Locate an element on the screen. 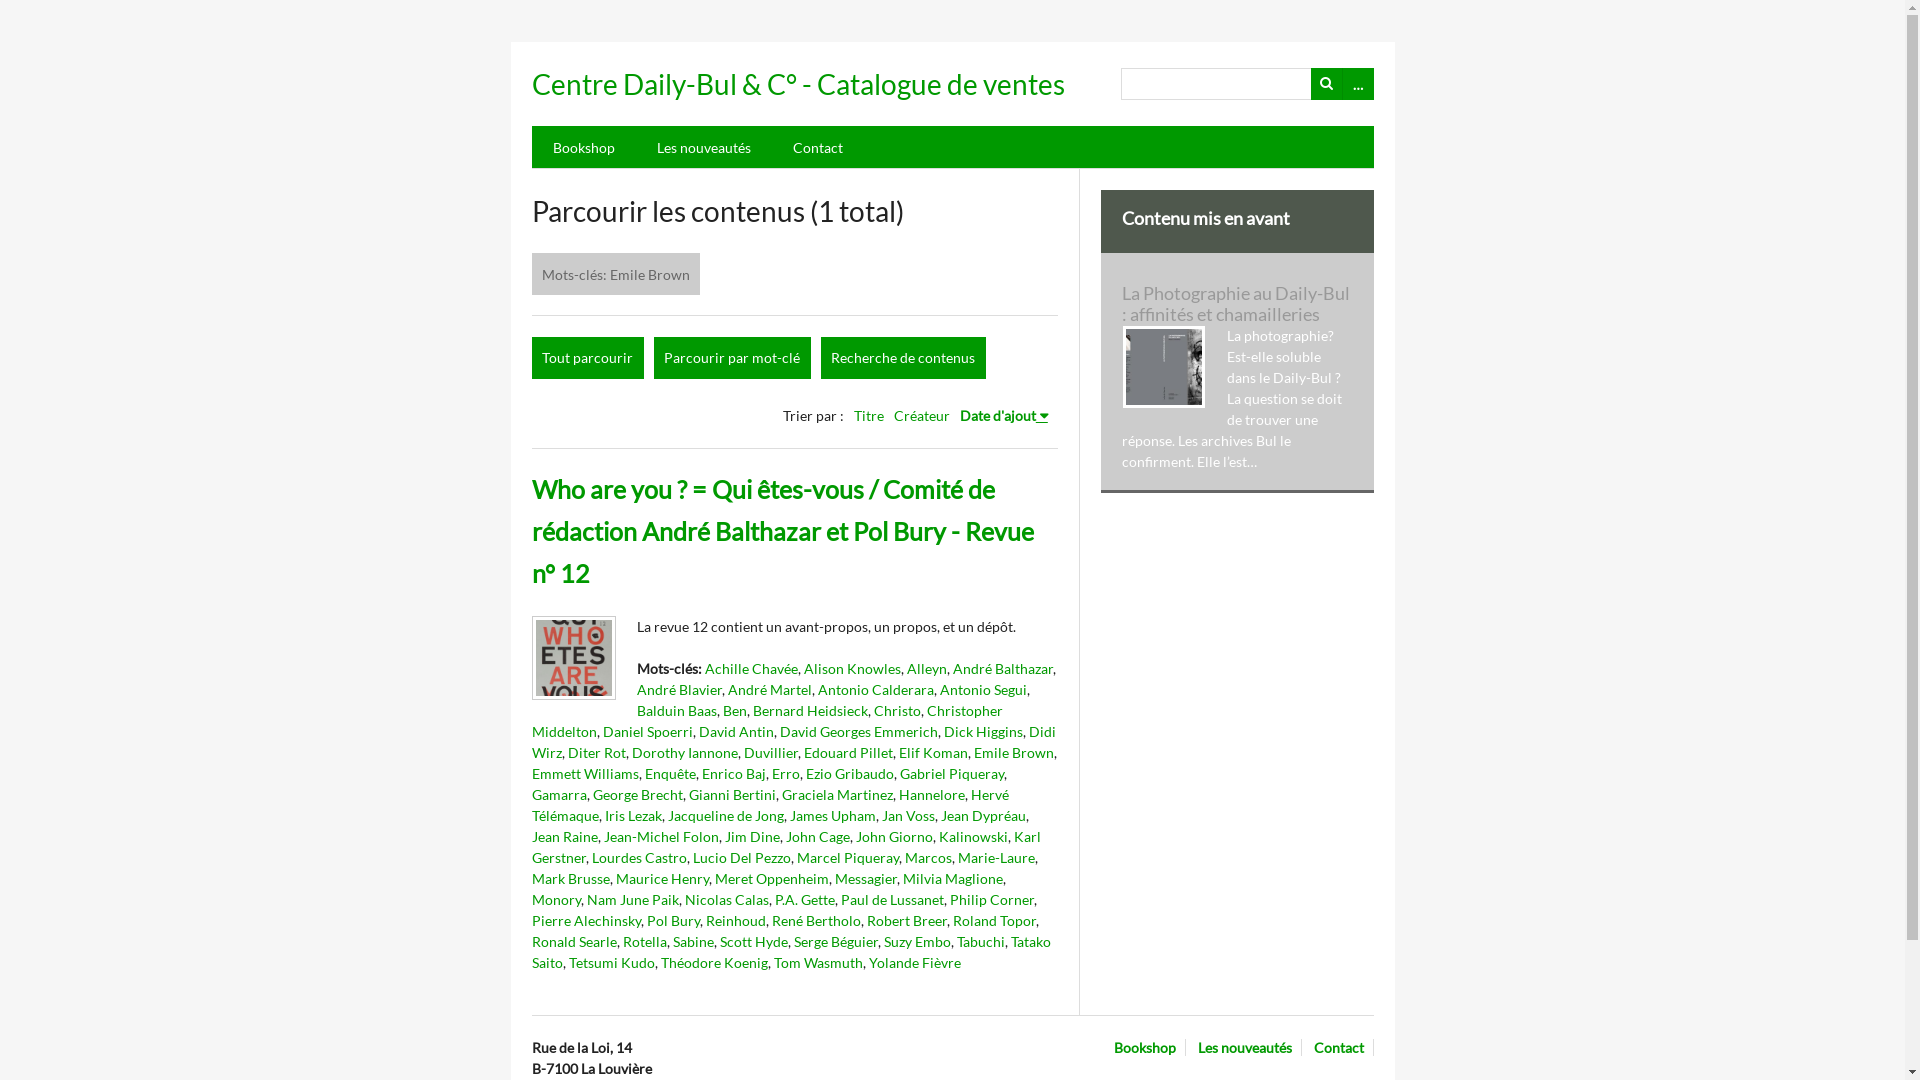  Gabriel Piqueray is located at coordinates (952, 774).